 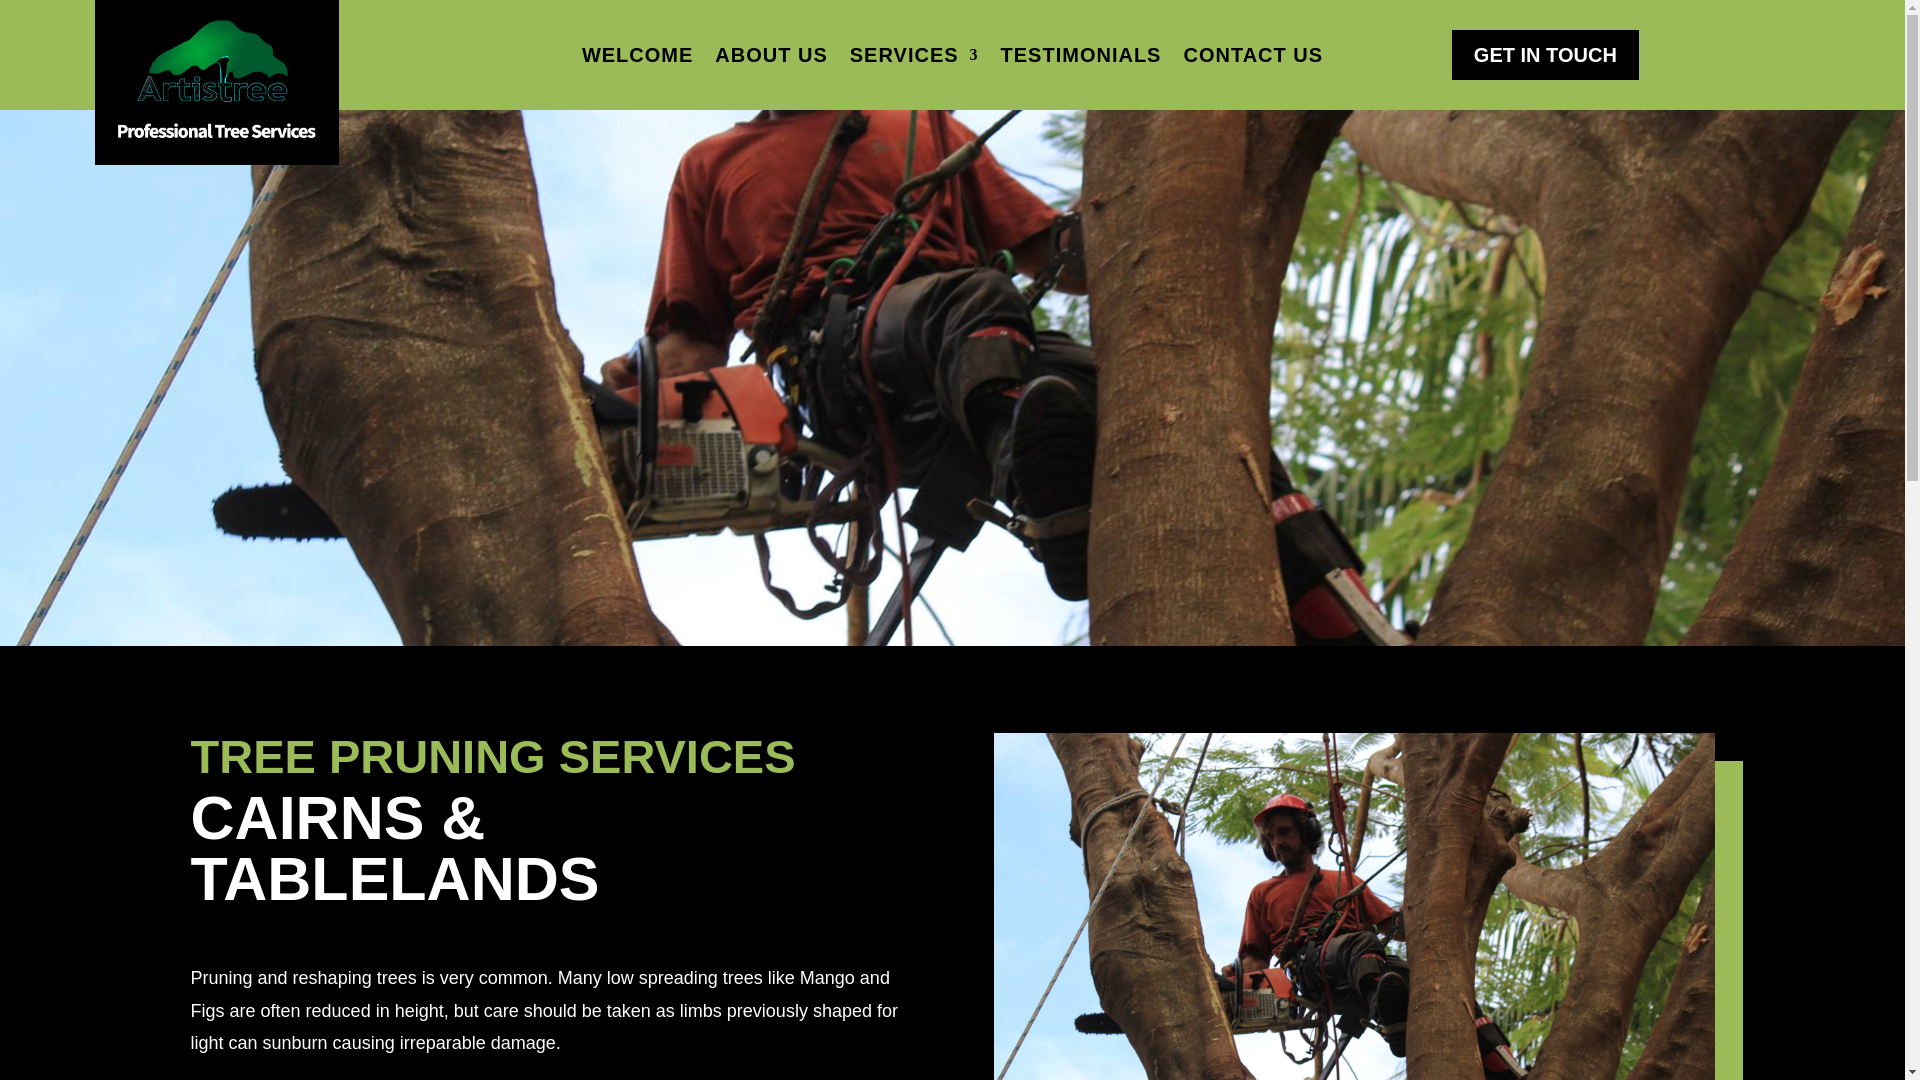 I want to click on GET IN TOUCH, so click(x=1545, y=54).